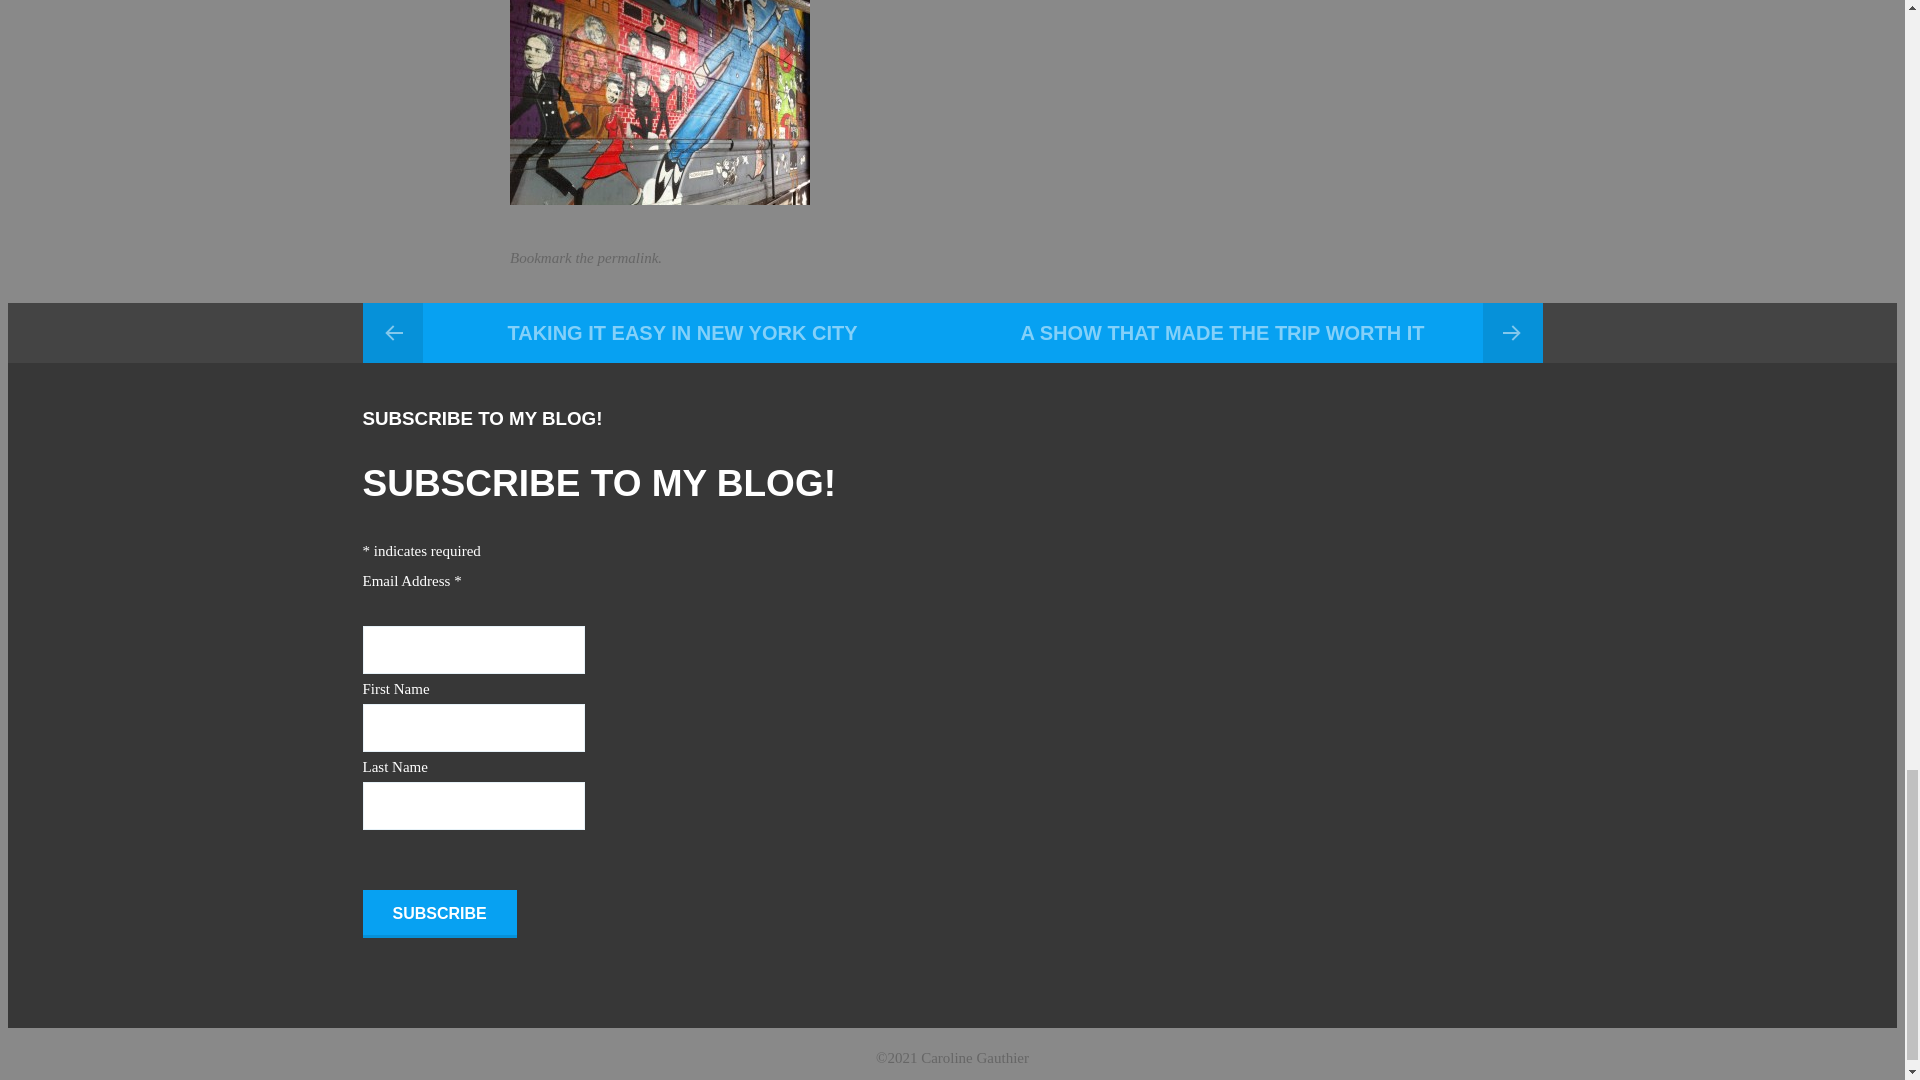 This screenshot has height=1080, width=1920. I want to click on A SHOW THAT MADE THE TRIP WORTH IT, so click(1246, 332).